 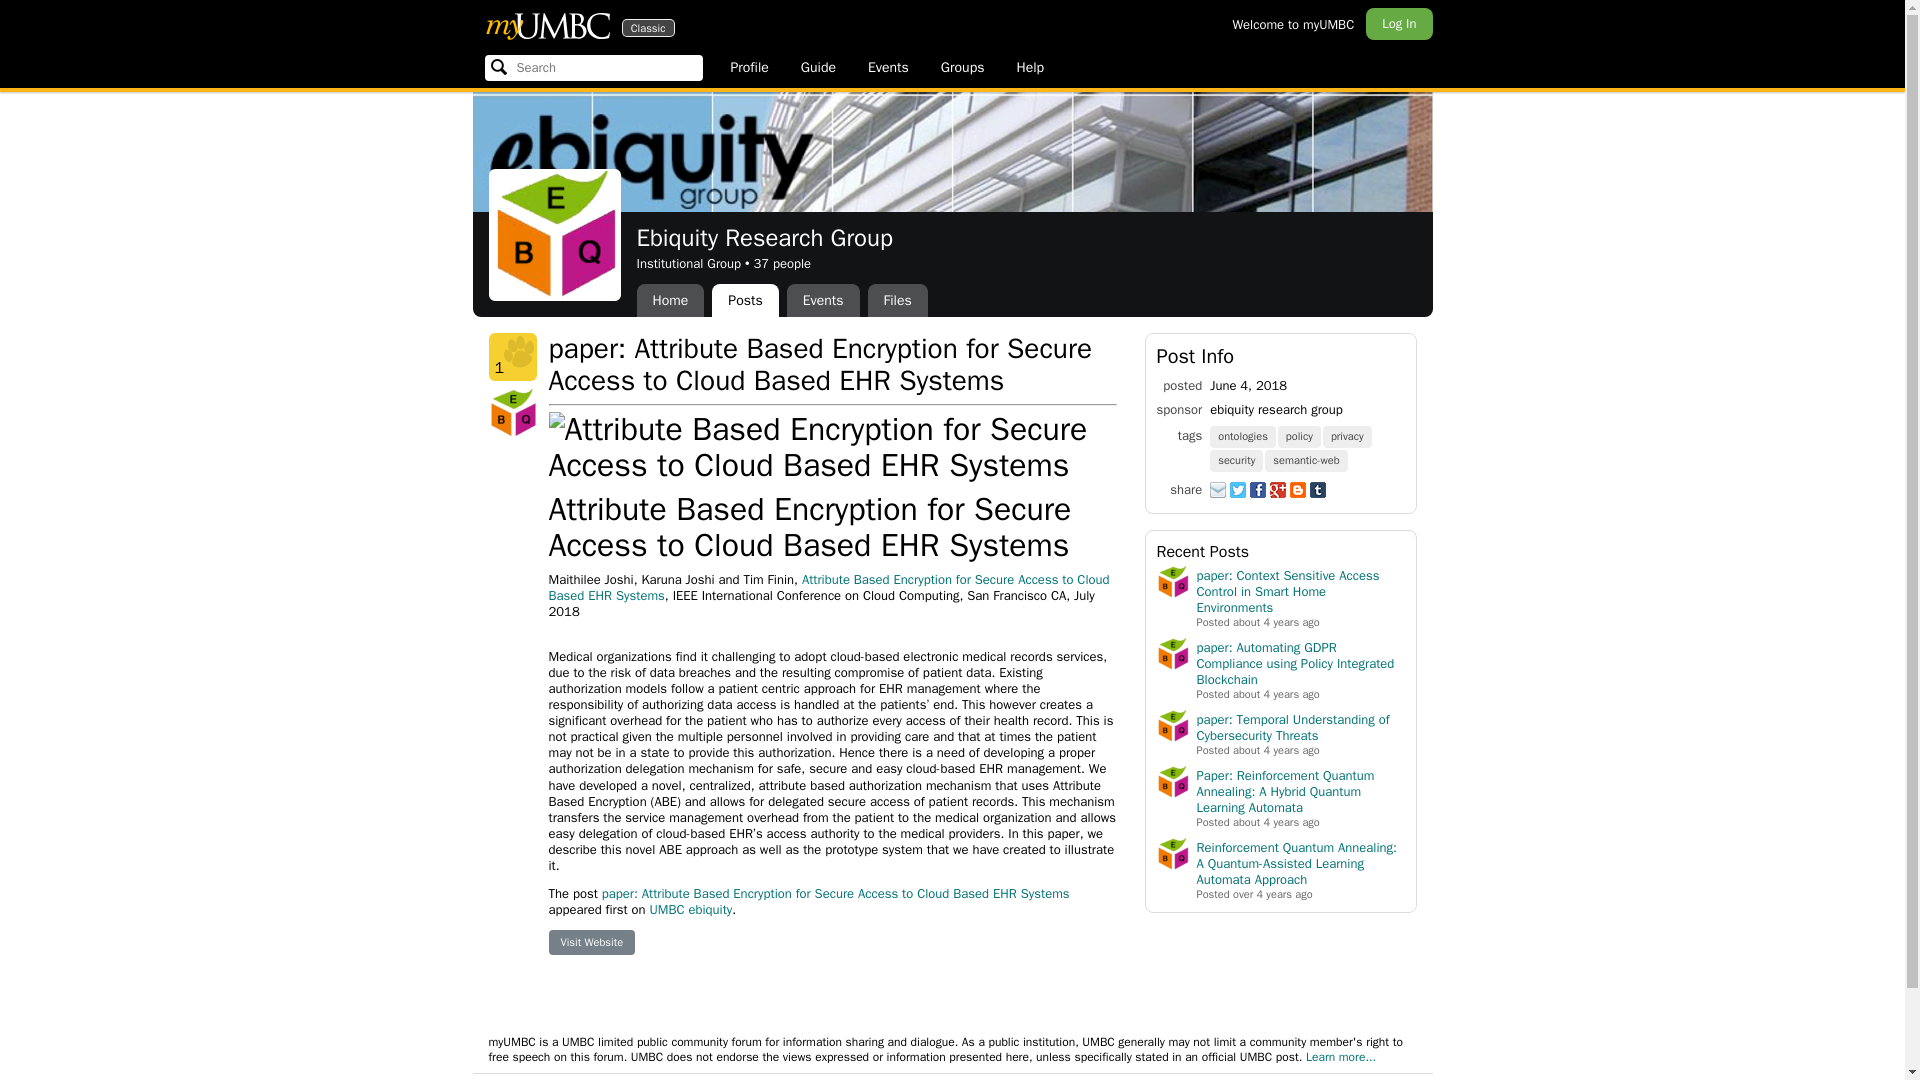 I want to click on Profile, so click(x=962, y=68).